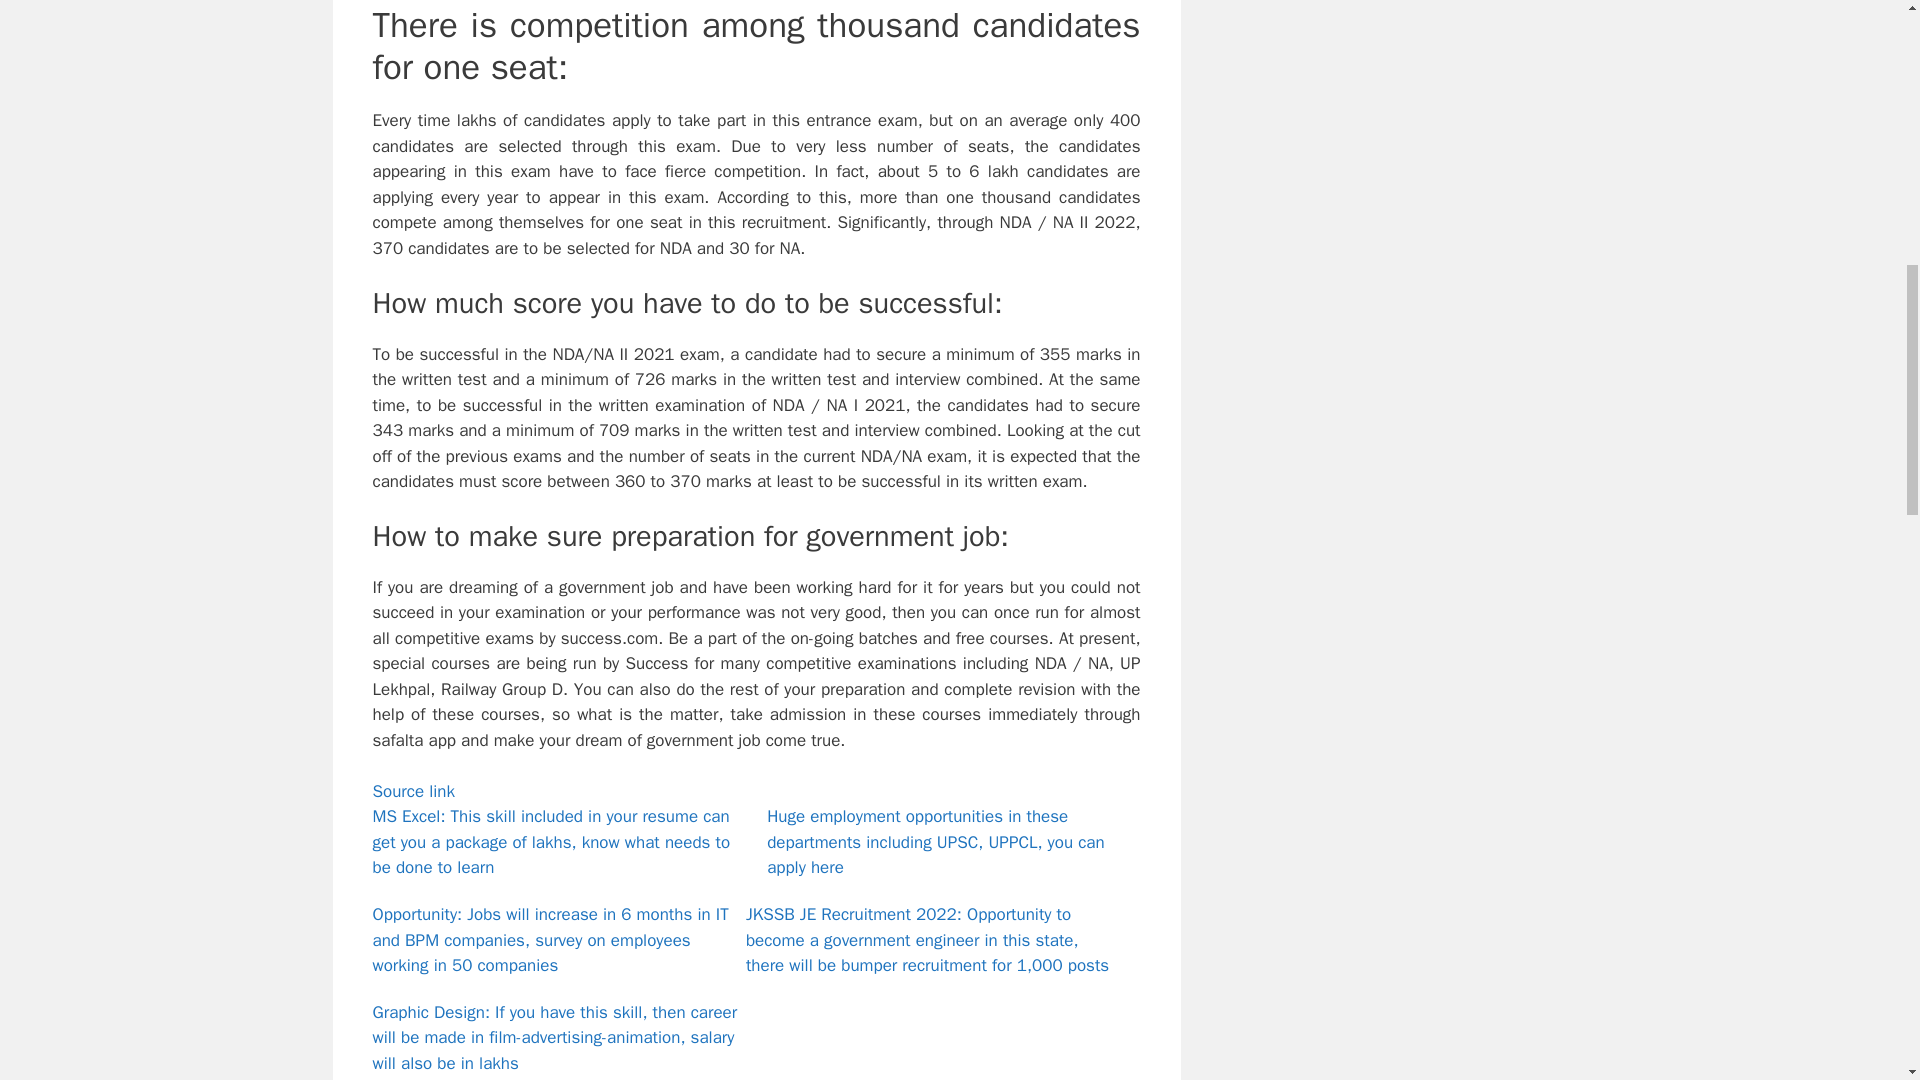  Describe the element at coordinates (414, 791) in the screenshot. I see `Source link` at that location.